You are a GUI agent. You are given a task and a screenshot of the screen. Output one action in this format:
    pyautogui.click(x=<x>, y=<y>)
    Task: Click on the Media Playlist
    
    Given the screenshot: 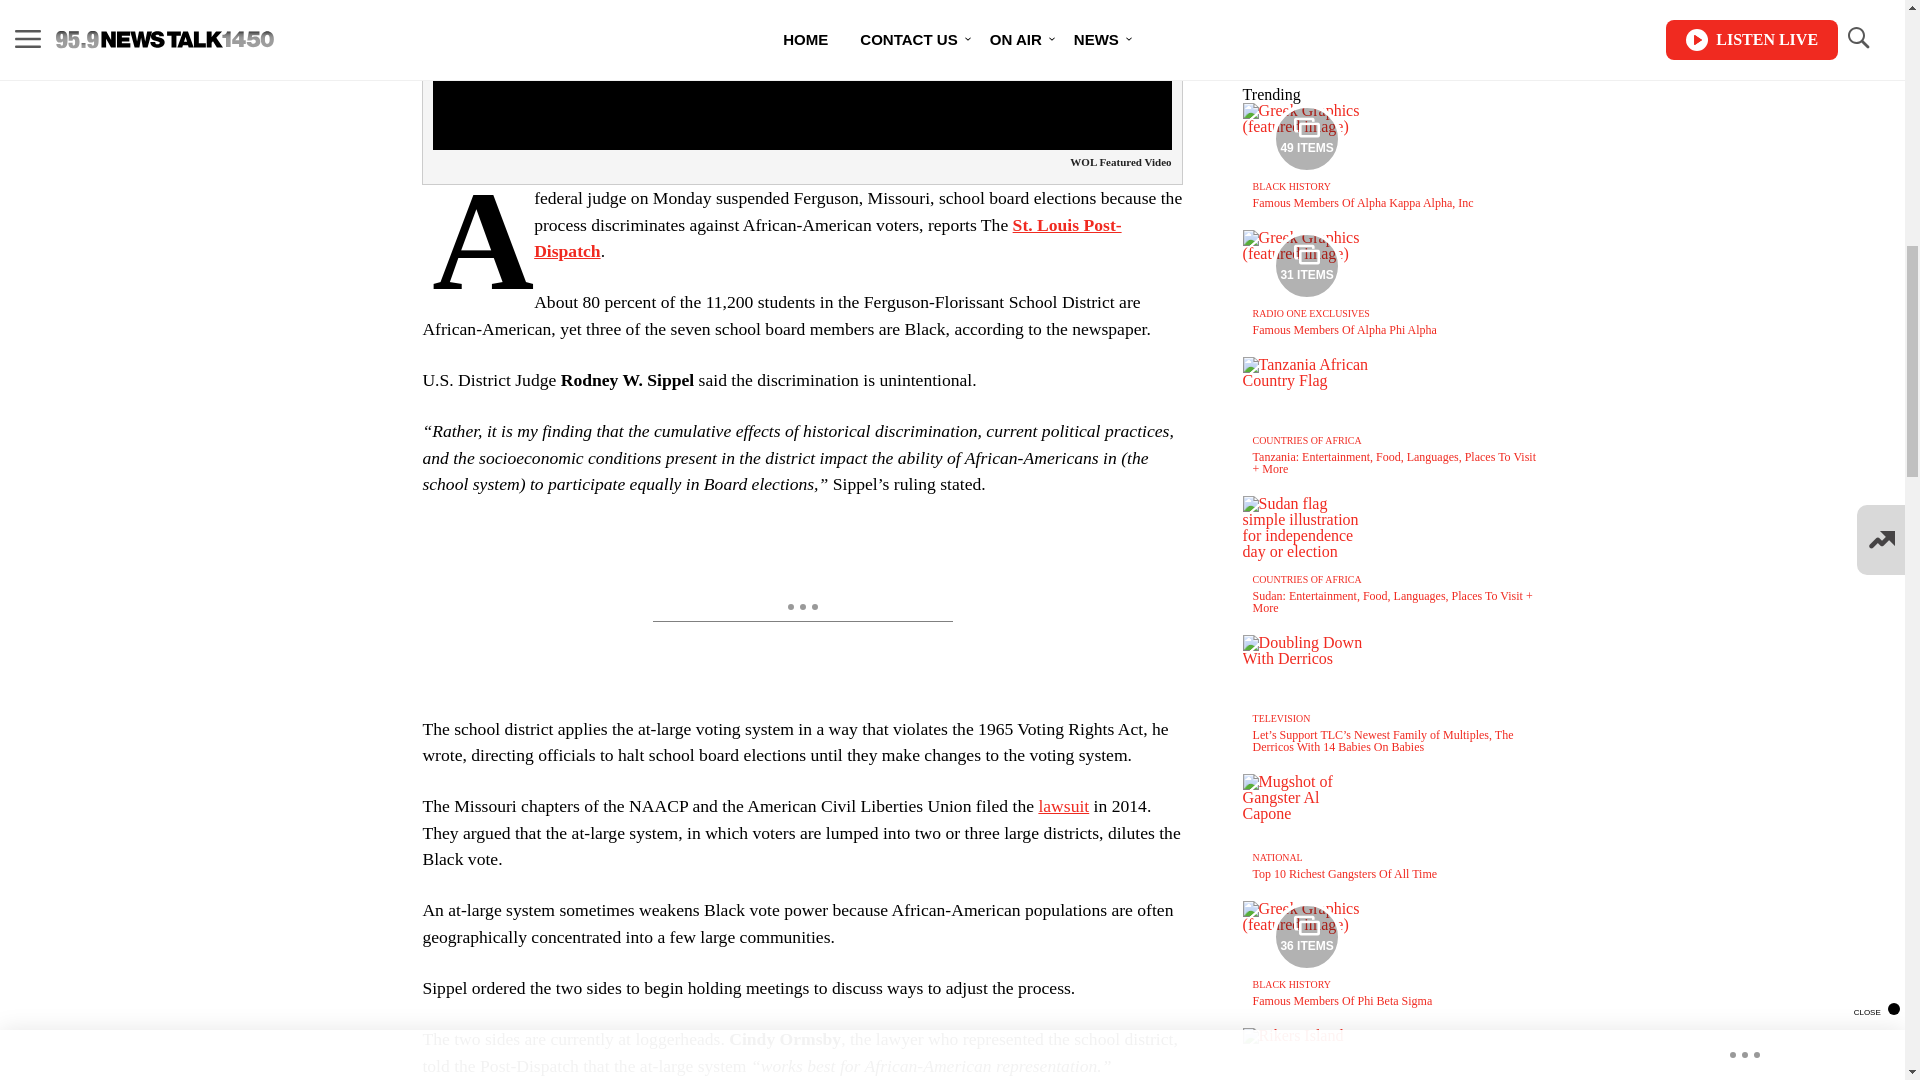 What is the action you would take?
    pyautogui.click(x=1306, y=936)
    